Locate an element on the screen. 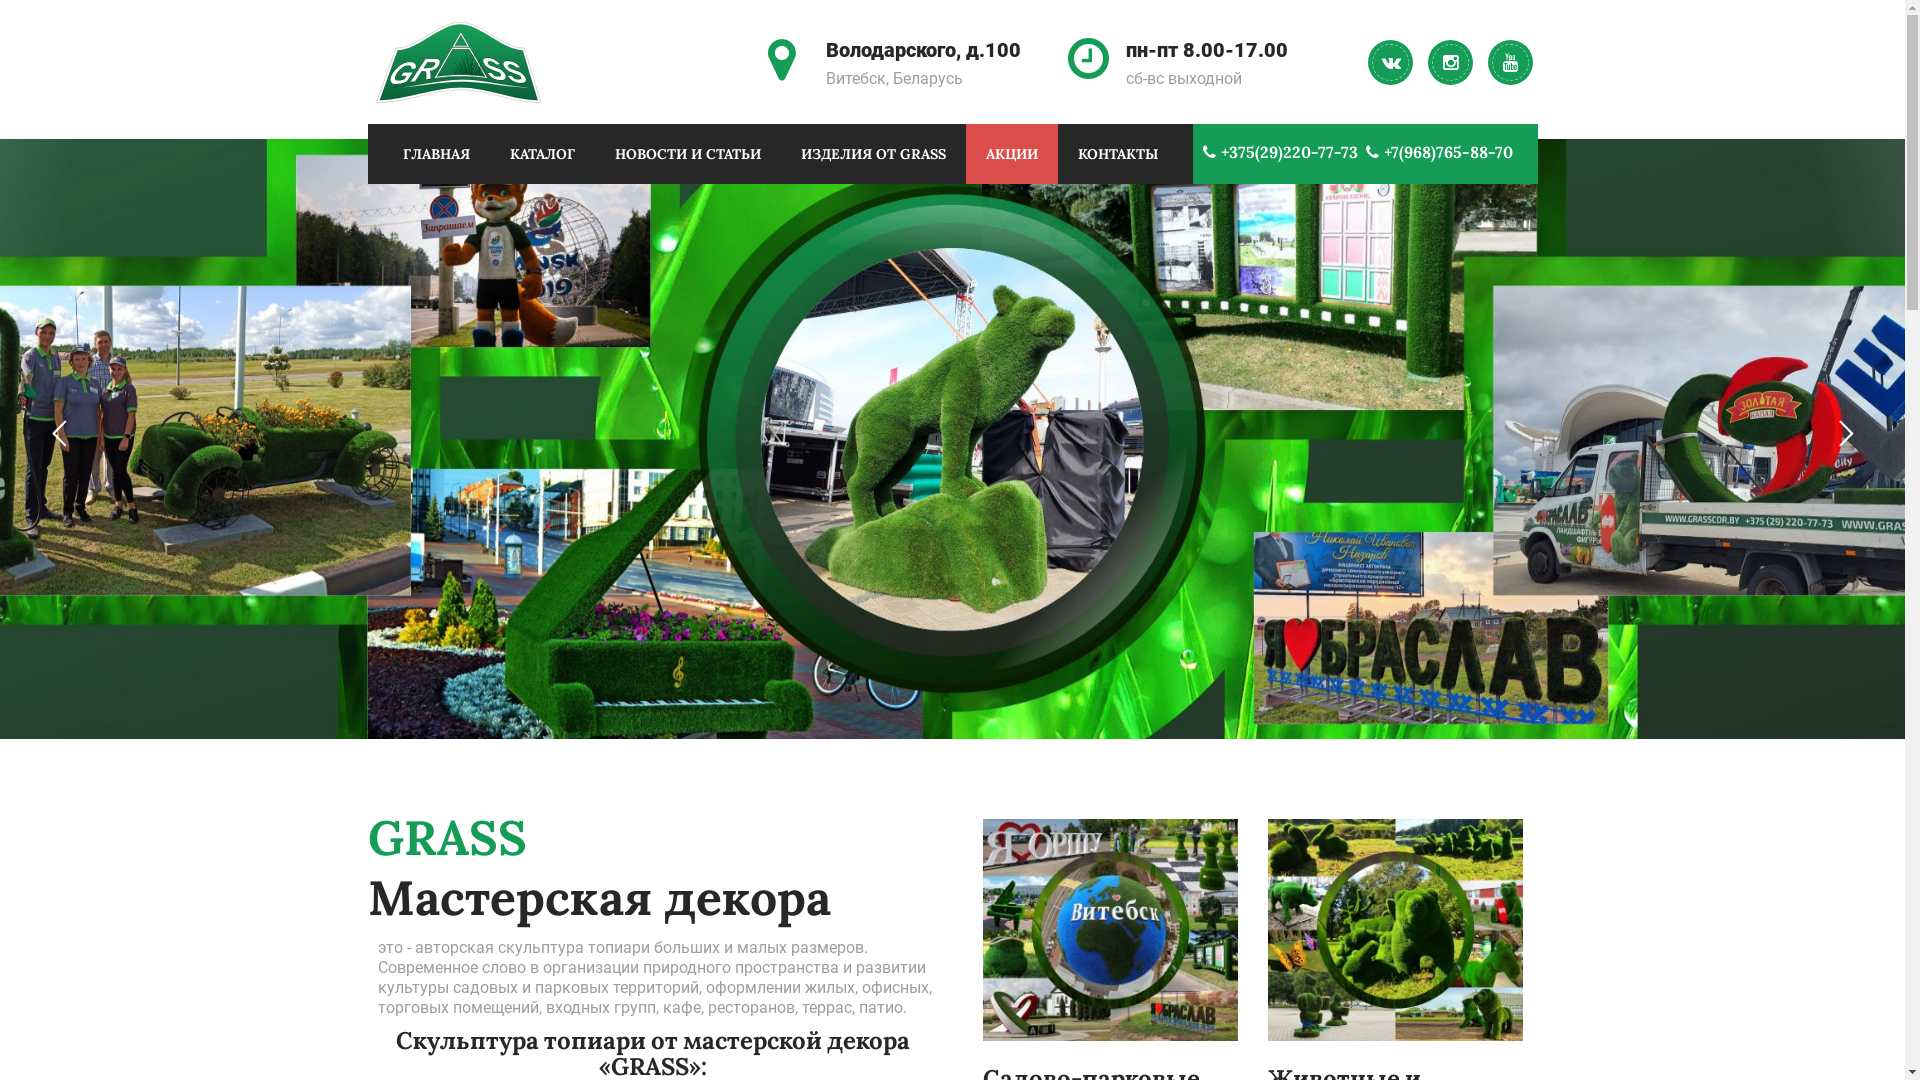 The image size is (1920, 1080). +7(968)765-88-70 is located at coordinates (1434, 152).